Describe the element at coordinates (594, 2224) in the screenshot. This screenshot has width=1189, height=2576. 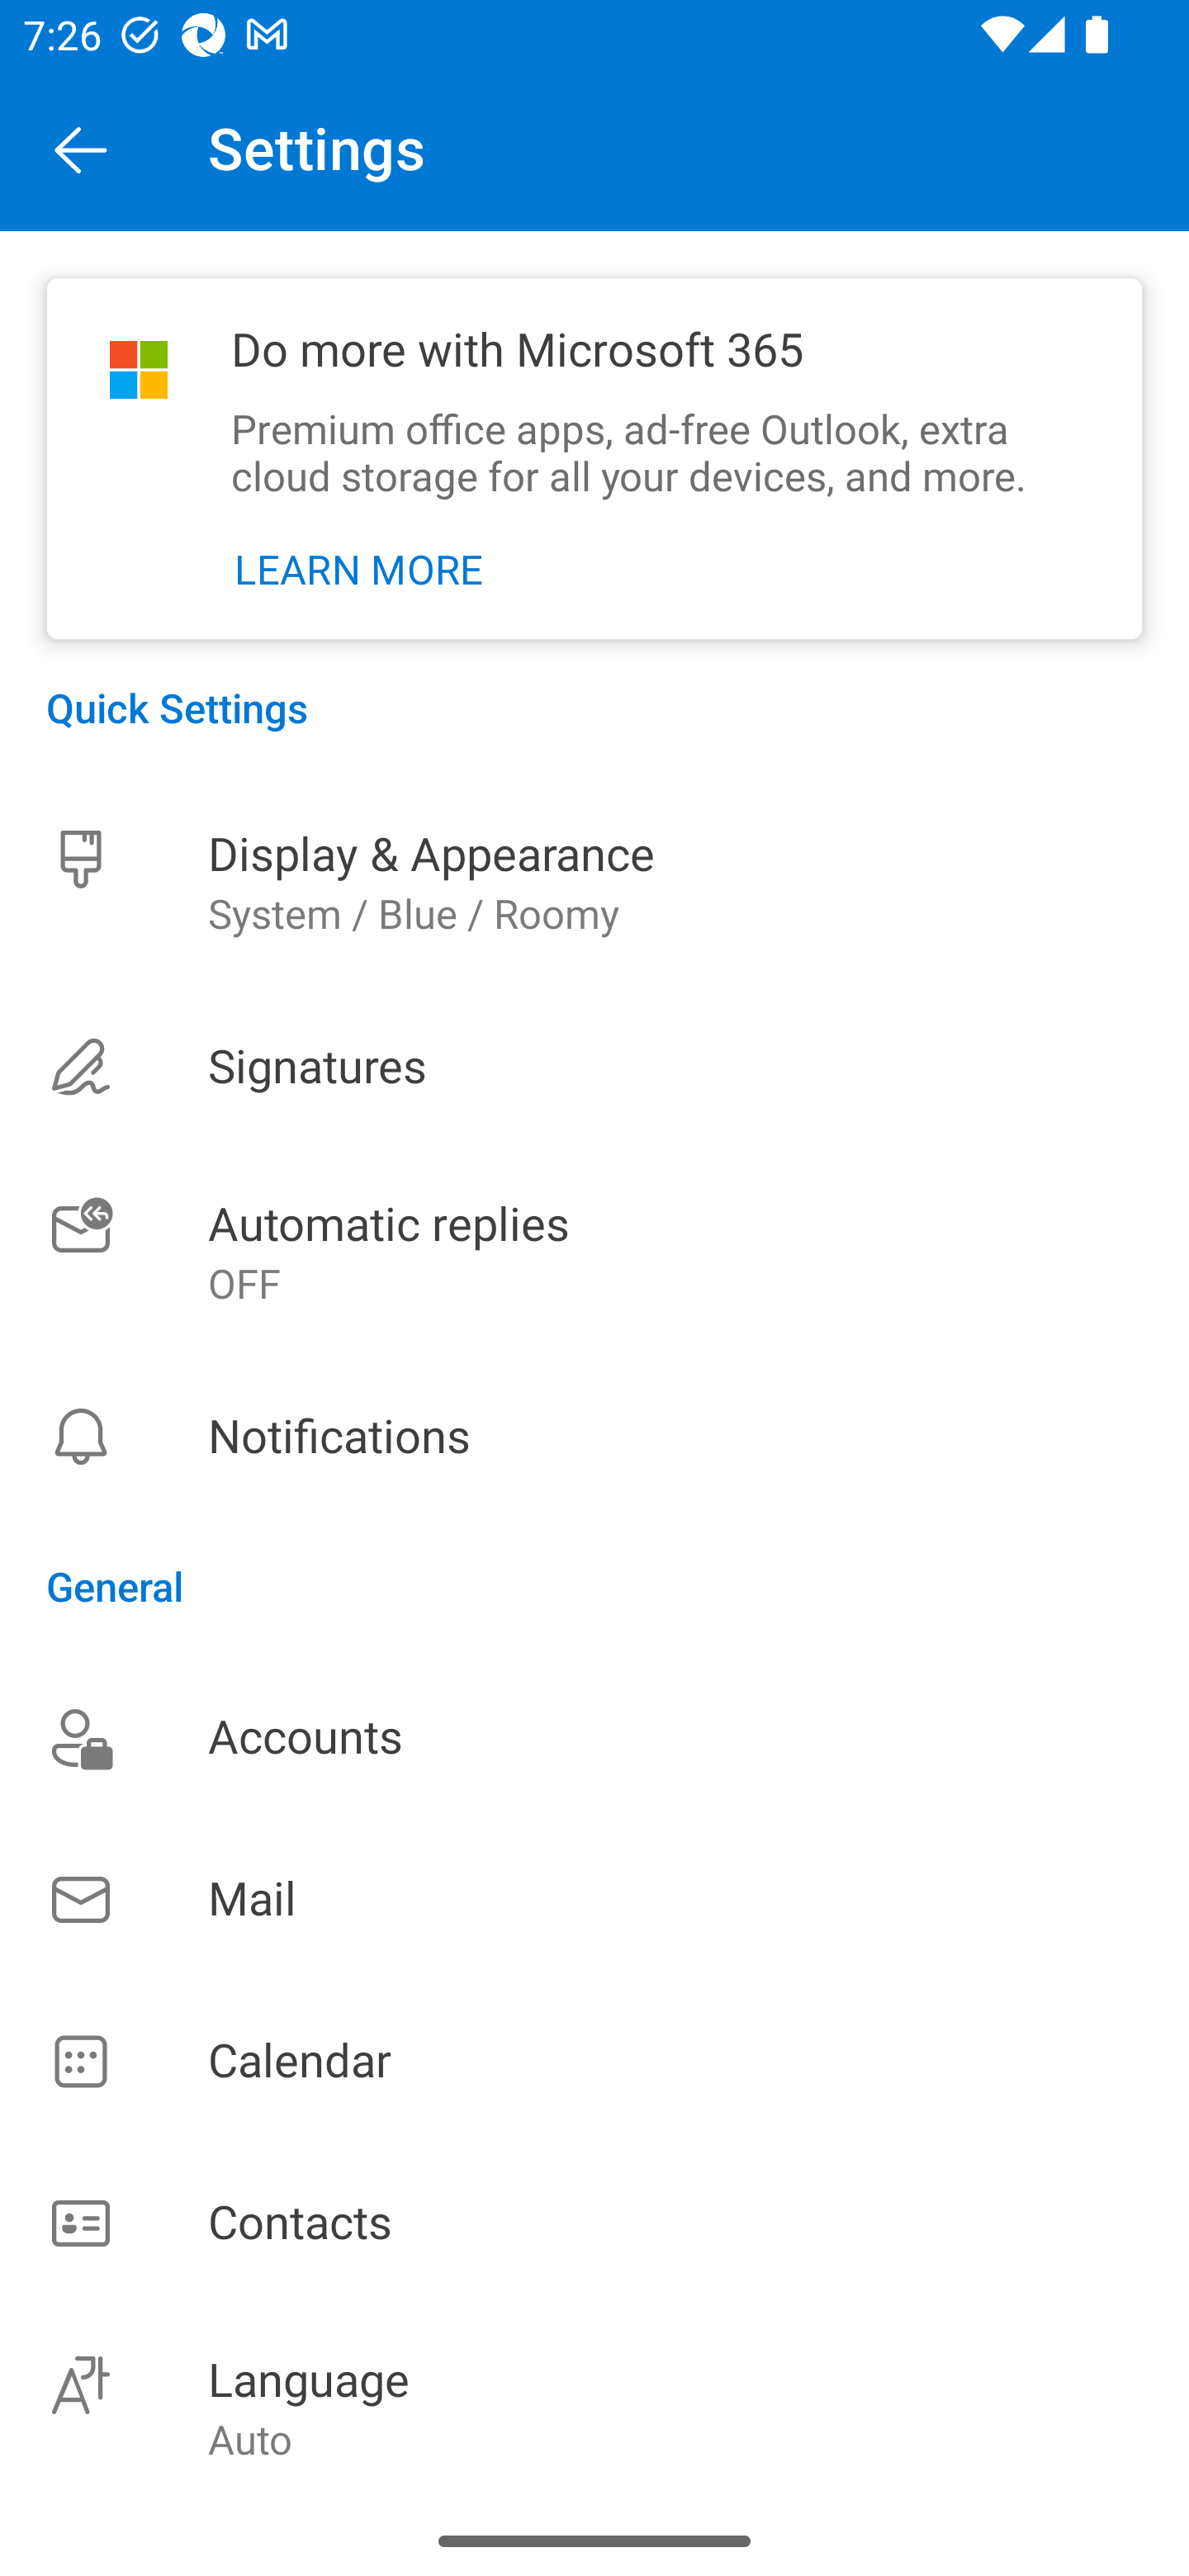
I see `Contacts` at that location.